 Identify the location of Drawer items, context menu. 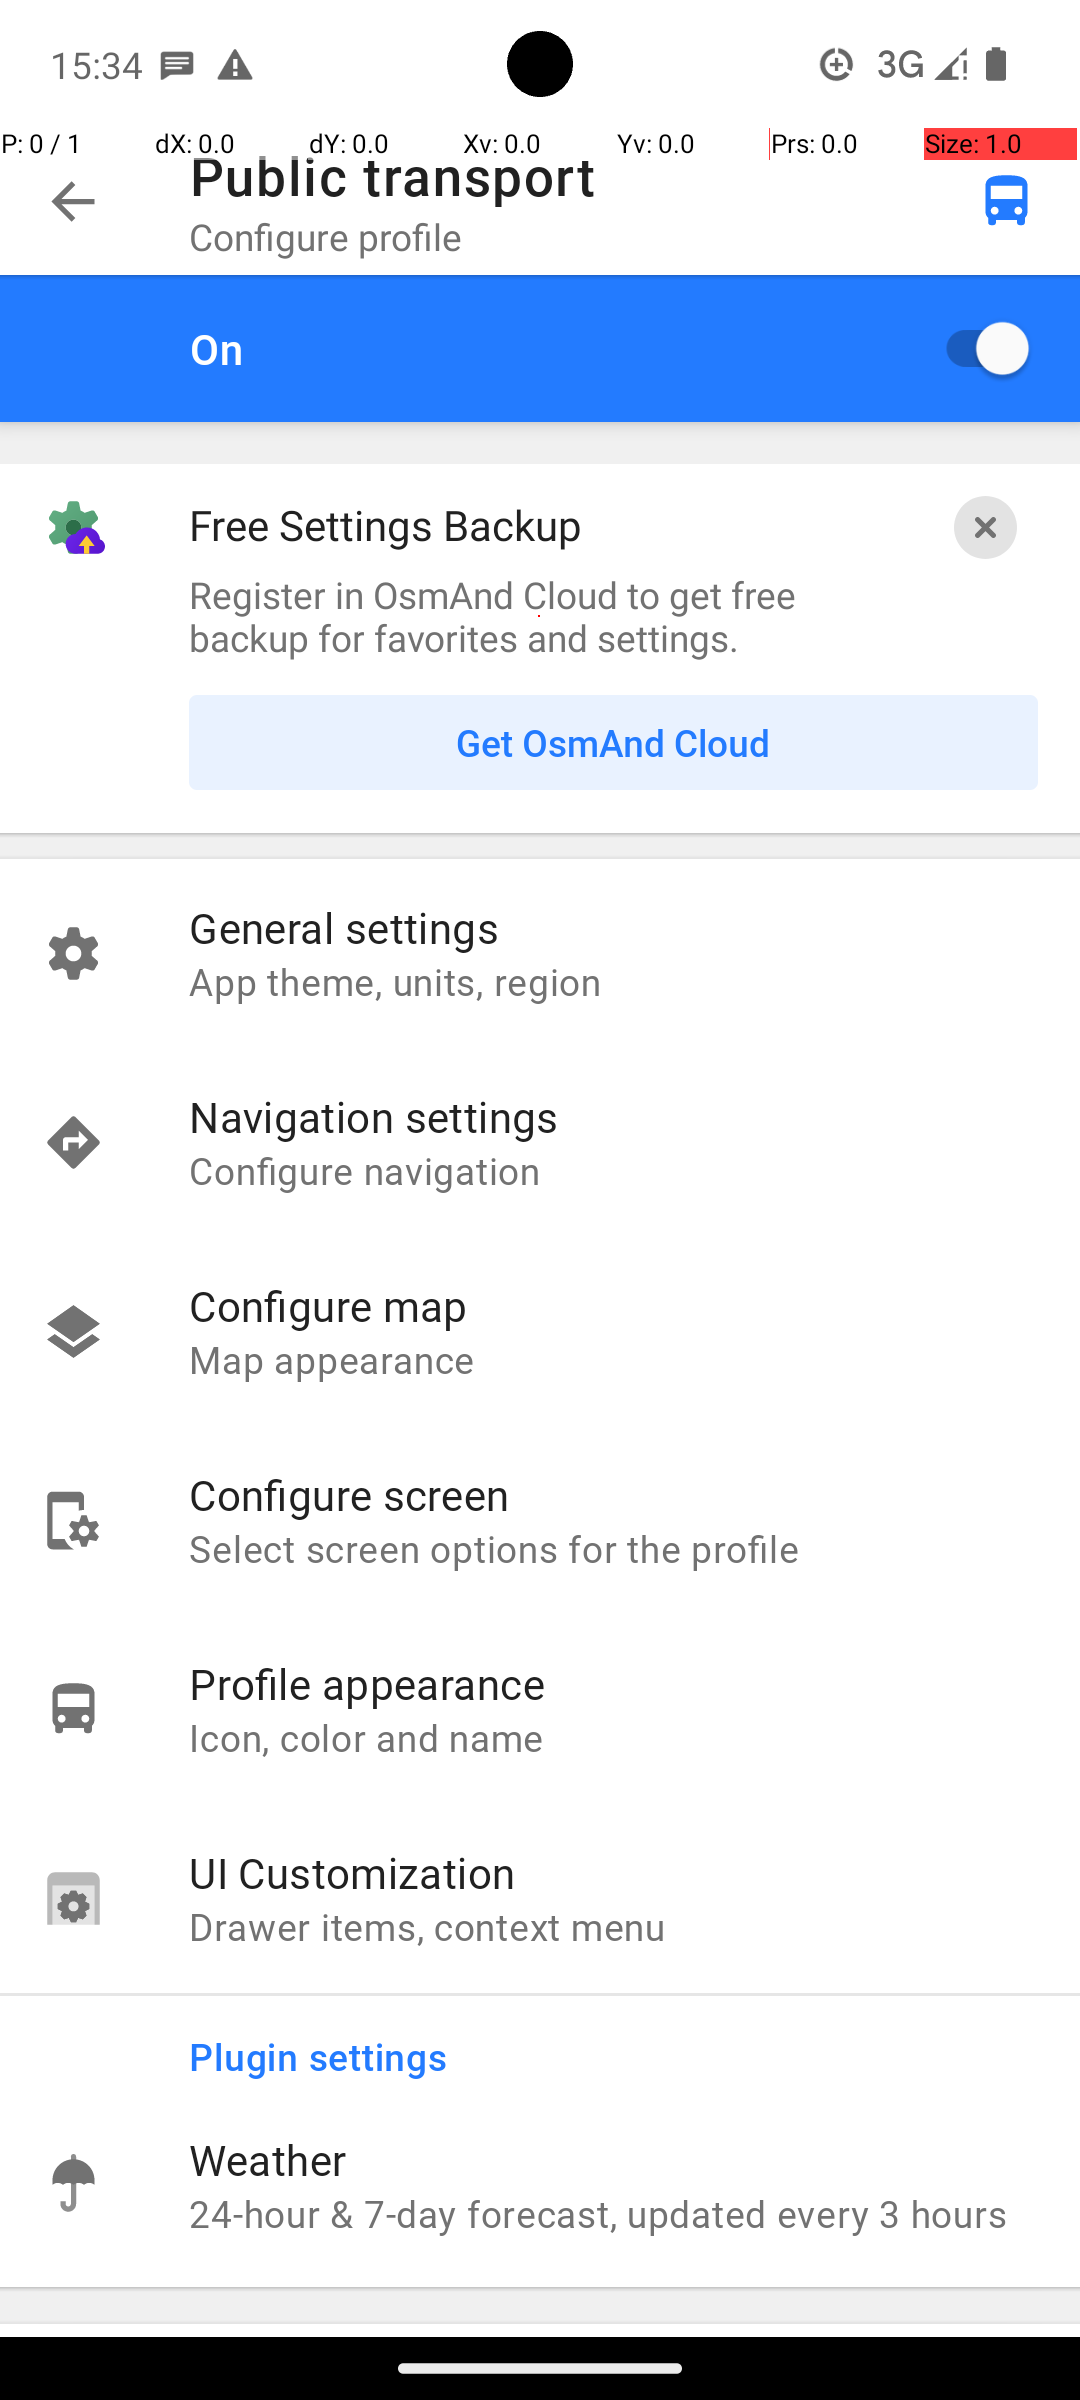
(614, 1926).